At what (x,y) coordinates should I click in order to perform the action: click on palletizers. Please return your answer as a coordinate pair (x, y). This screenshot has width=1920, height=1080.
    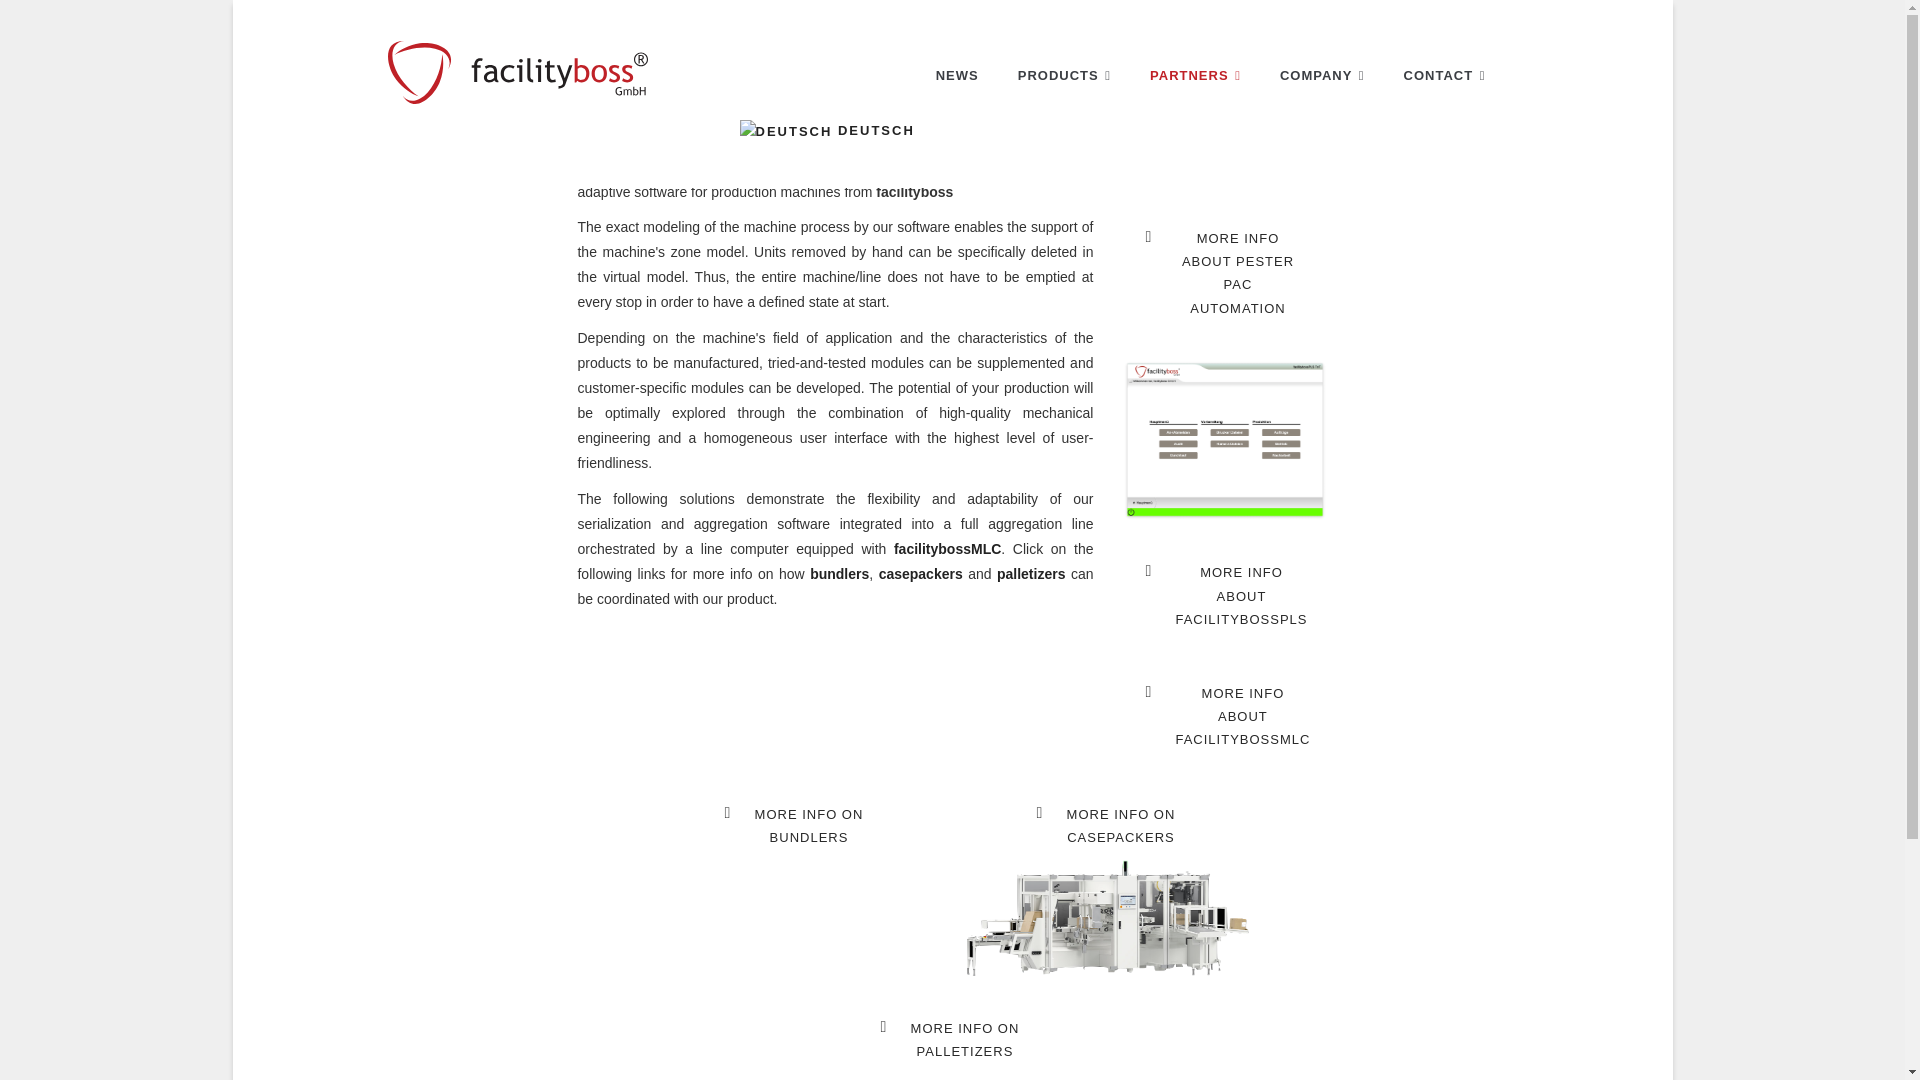
    Looking at the image, I should click on (786, 130).